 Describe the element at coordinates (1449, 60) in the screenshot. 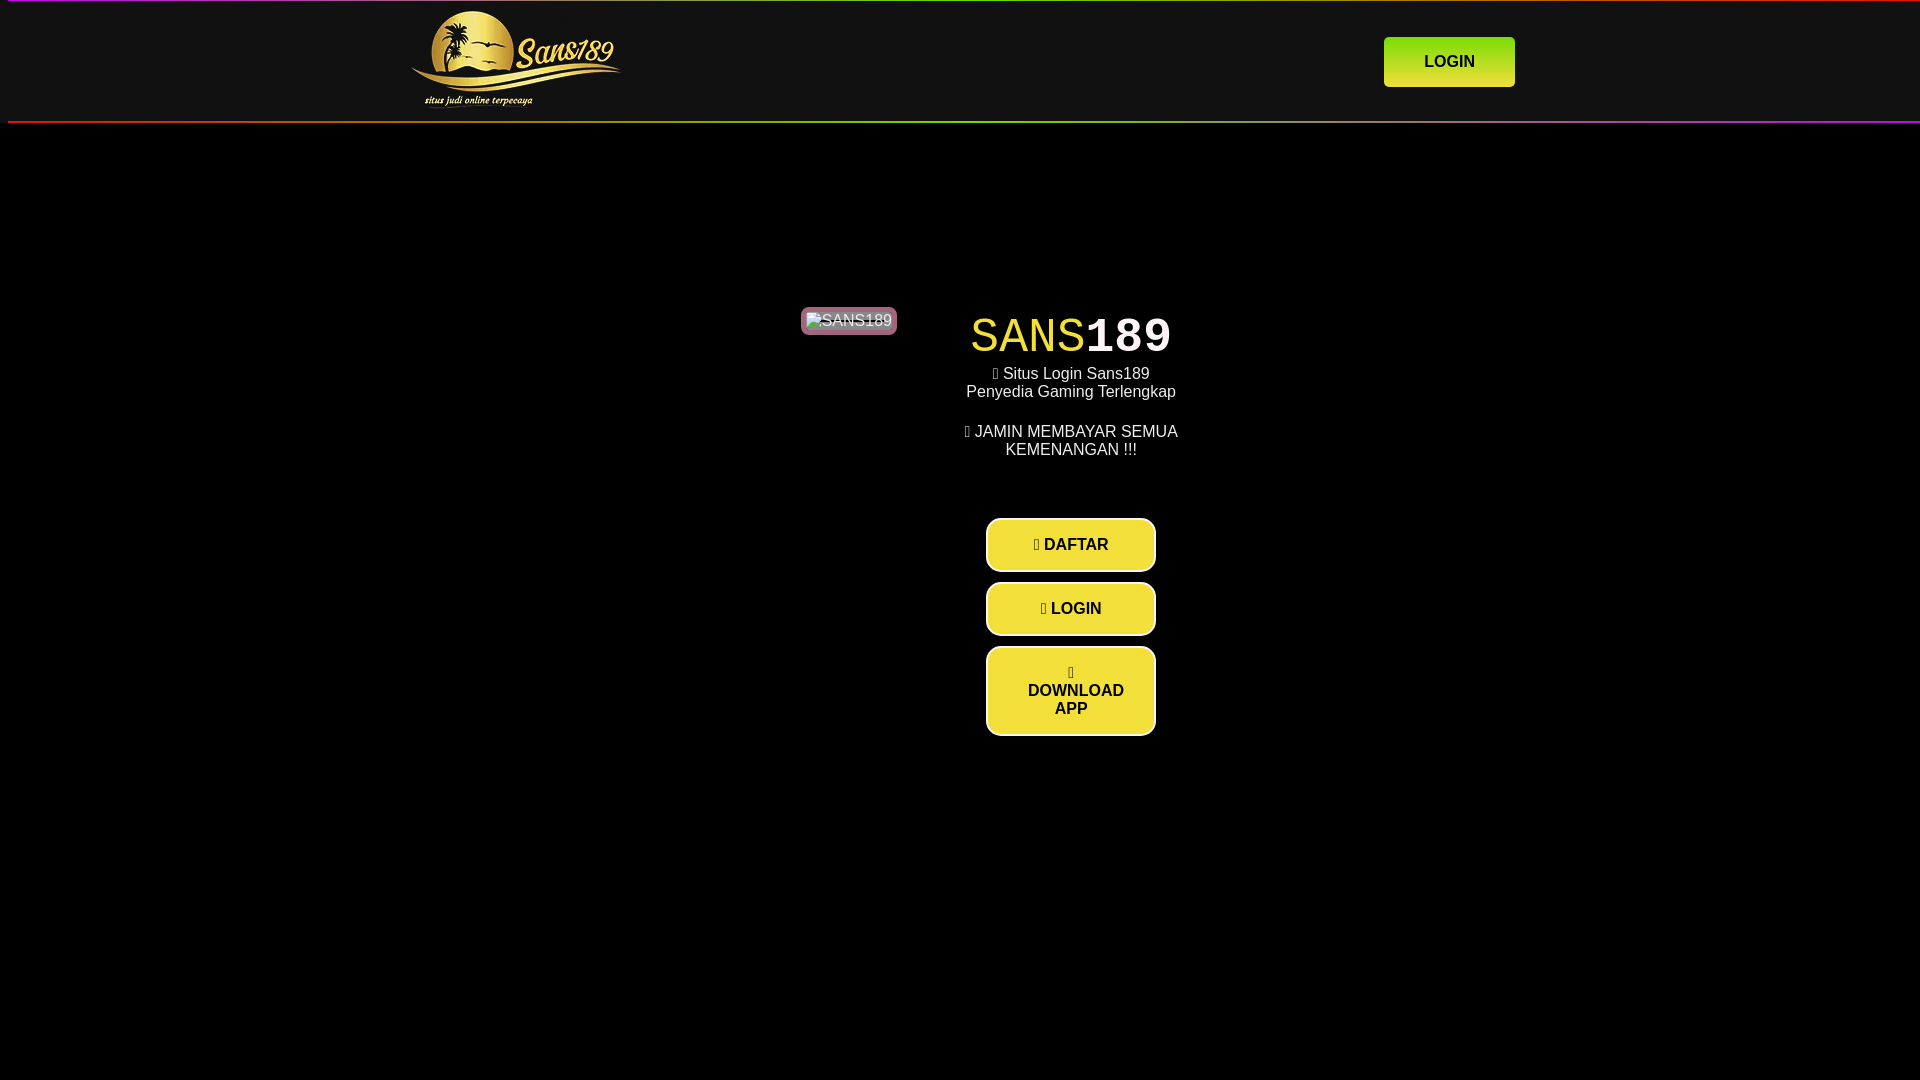

I see `LOGIN` at that location.